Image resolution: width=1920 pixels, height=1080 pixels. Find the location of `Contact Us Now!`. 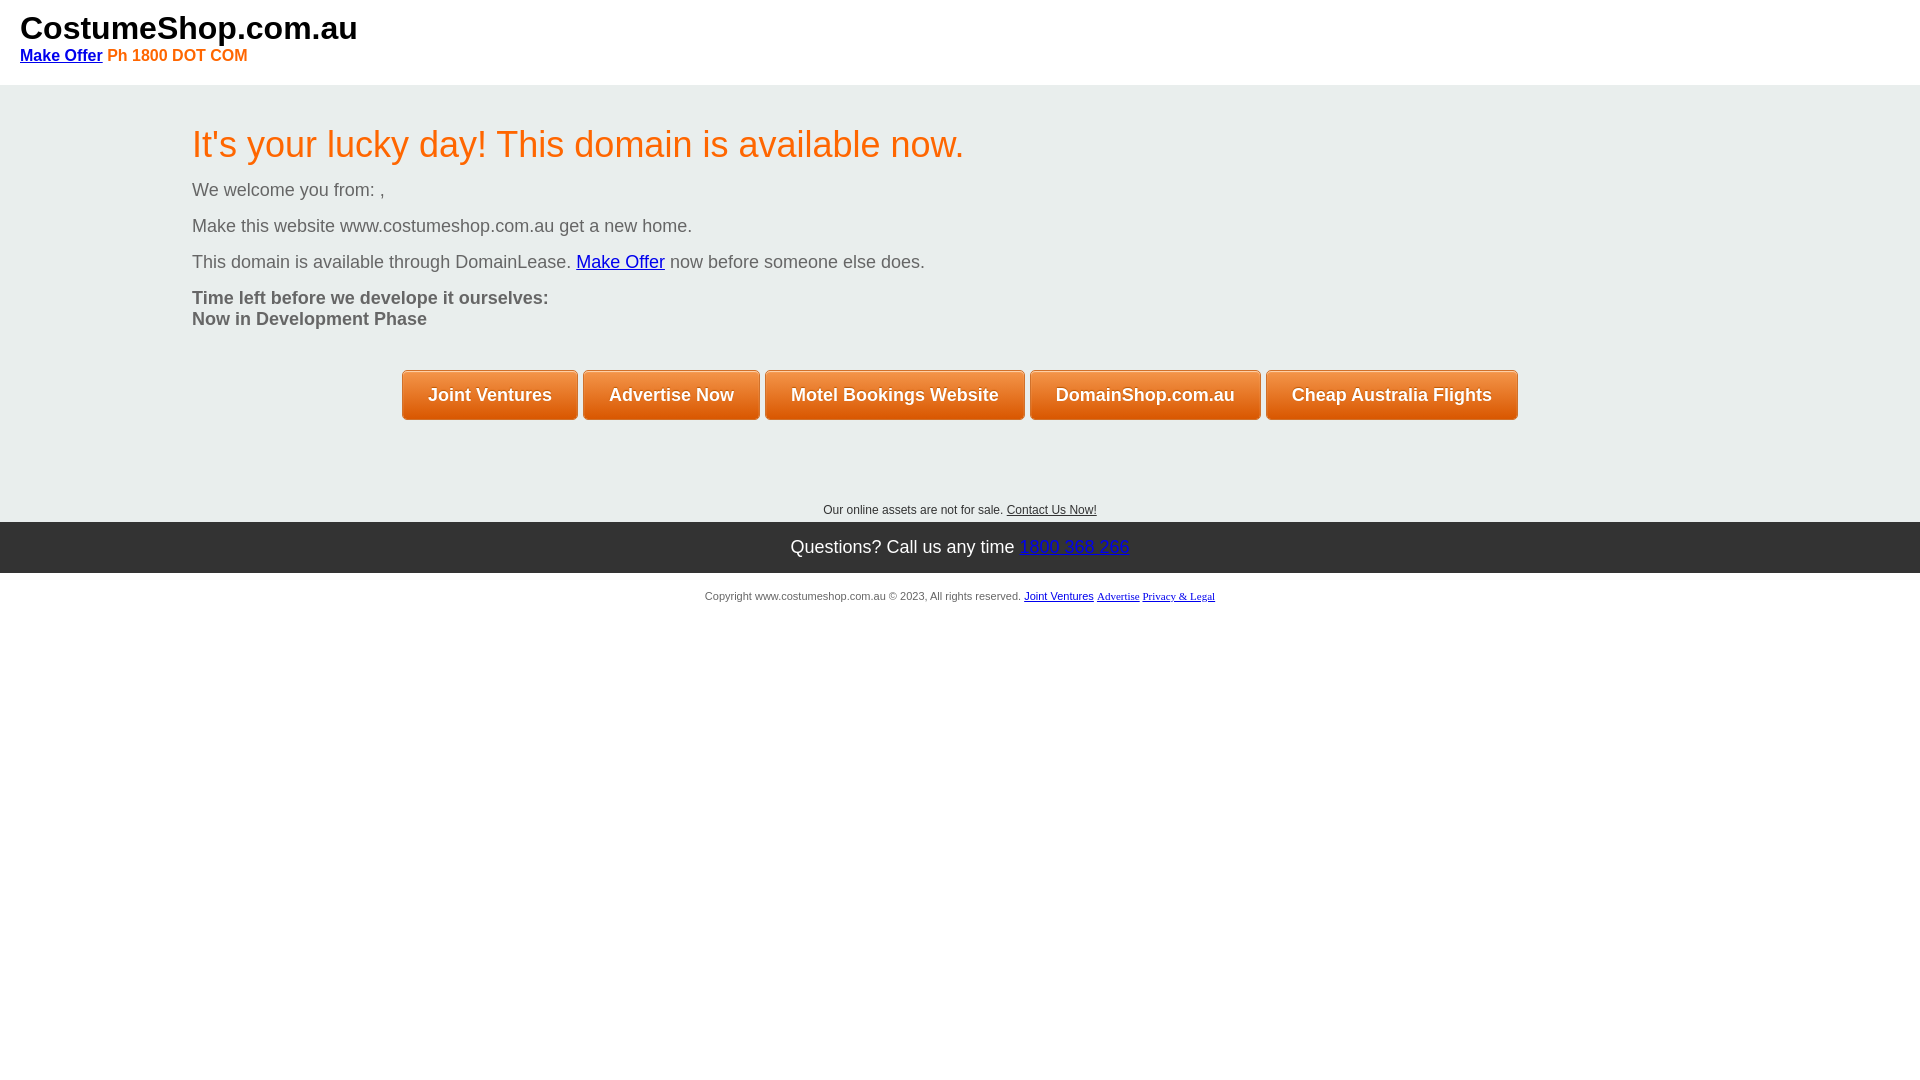

Contact Us Now! is located at coordinates (1052, 510).